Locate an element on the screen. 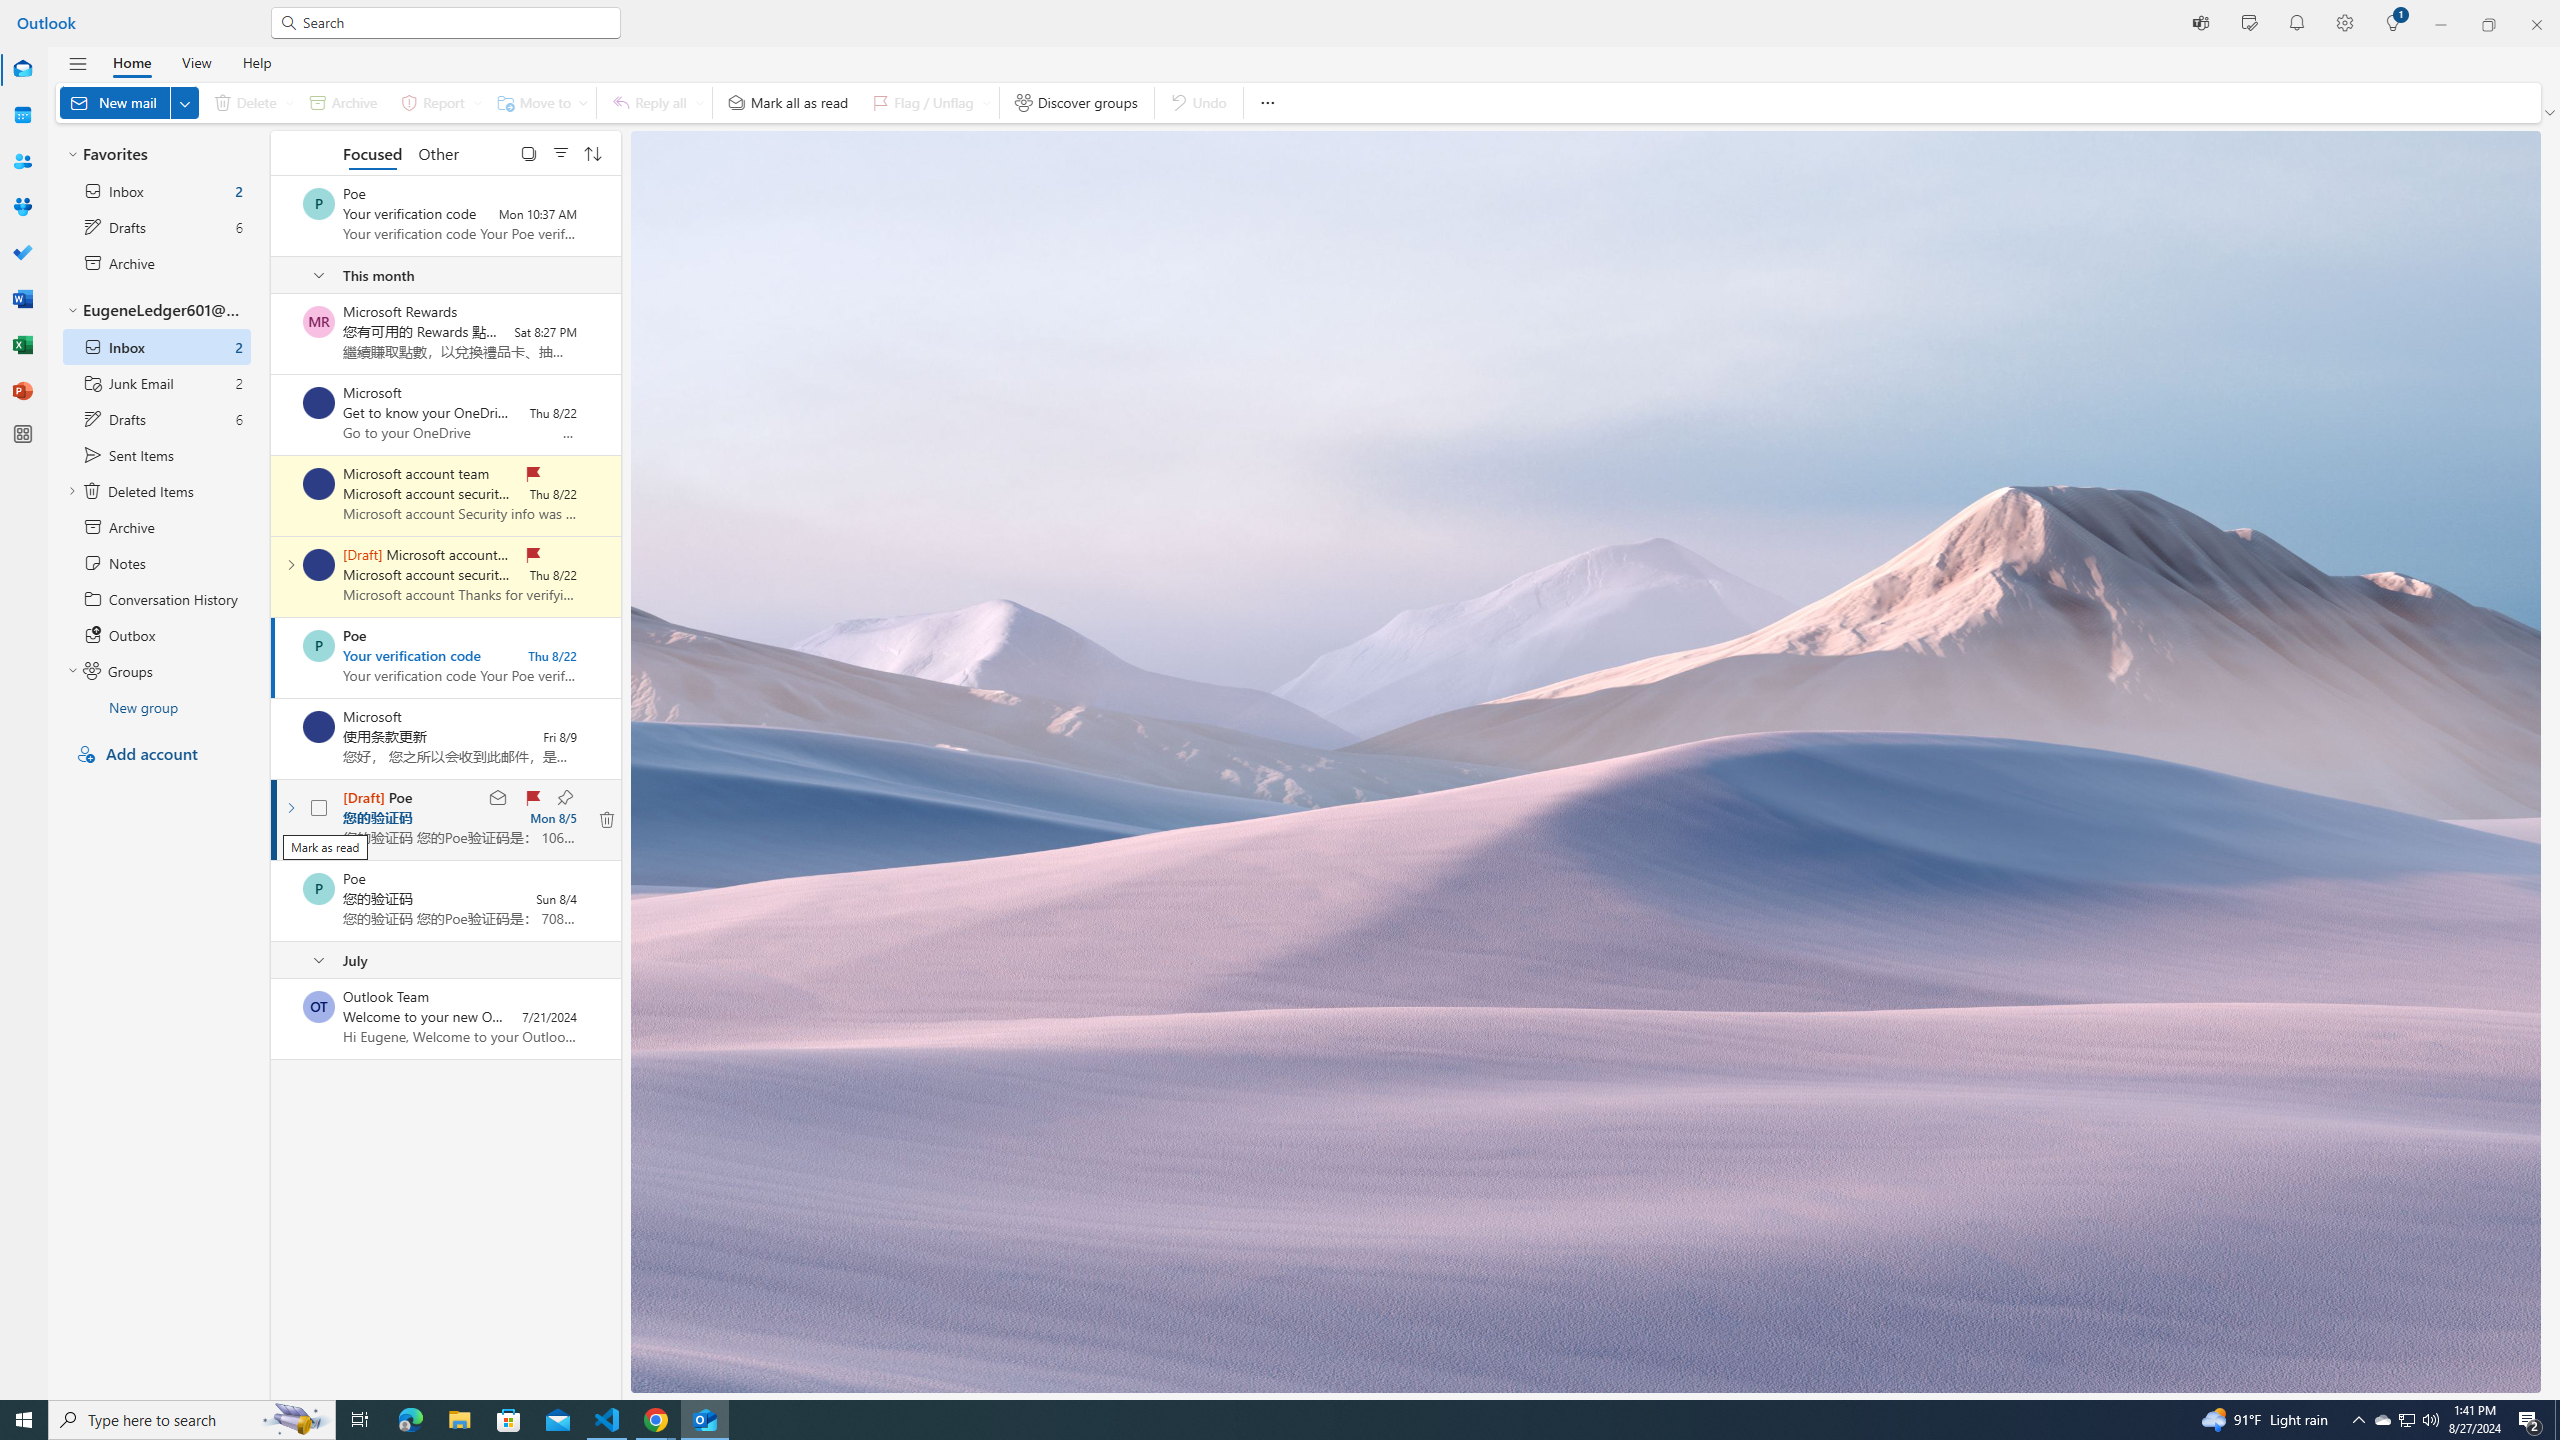 Image resolution: width=2560 pixels, height=1440 pixels. Outlook Team is located at coordinates (318, 1006).